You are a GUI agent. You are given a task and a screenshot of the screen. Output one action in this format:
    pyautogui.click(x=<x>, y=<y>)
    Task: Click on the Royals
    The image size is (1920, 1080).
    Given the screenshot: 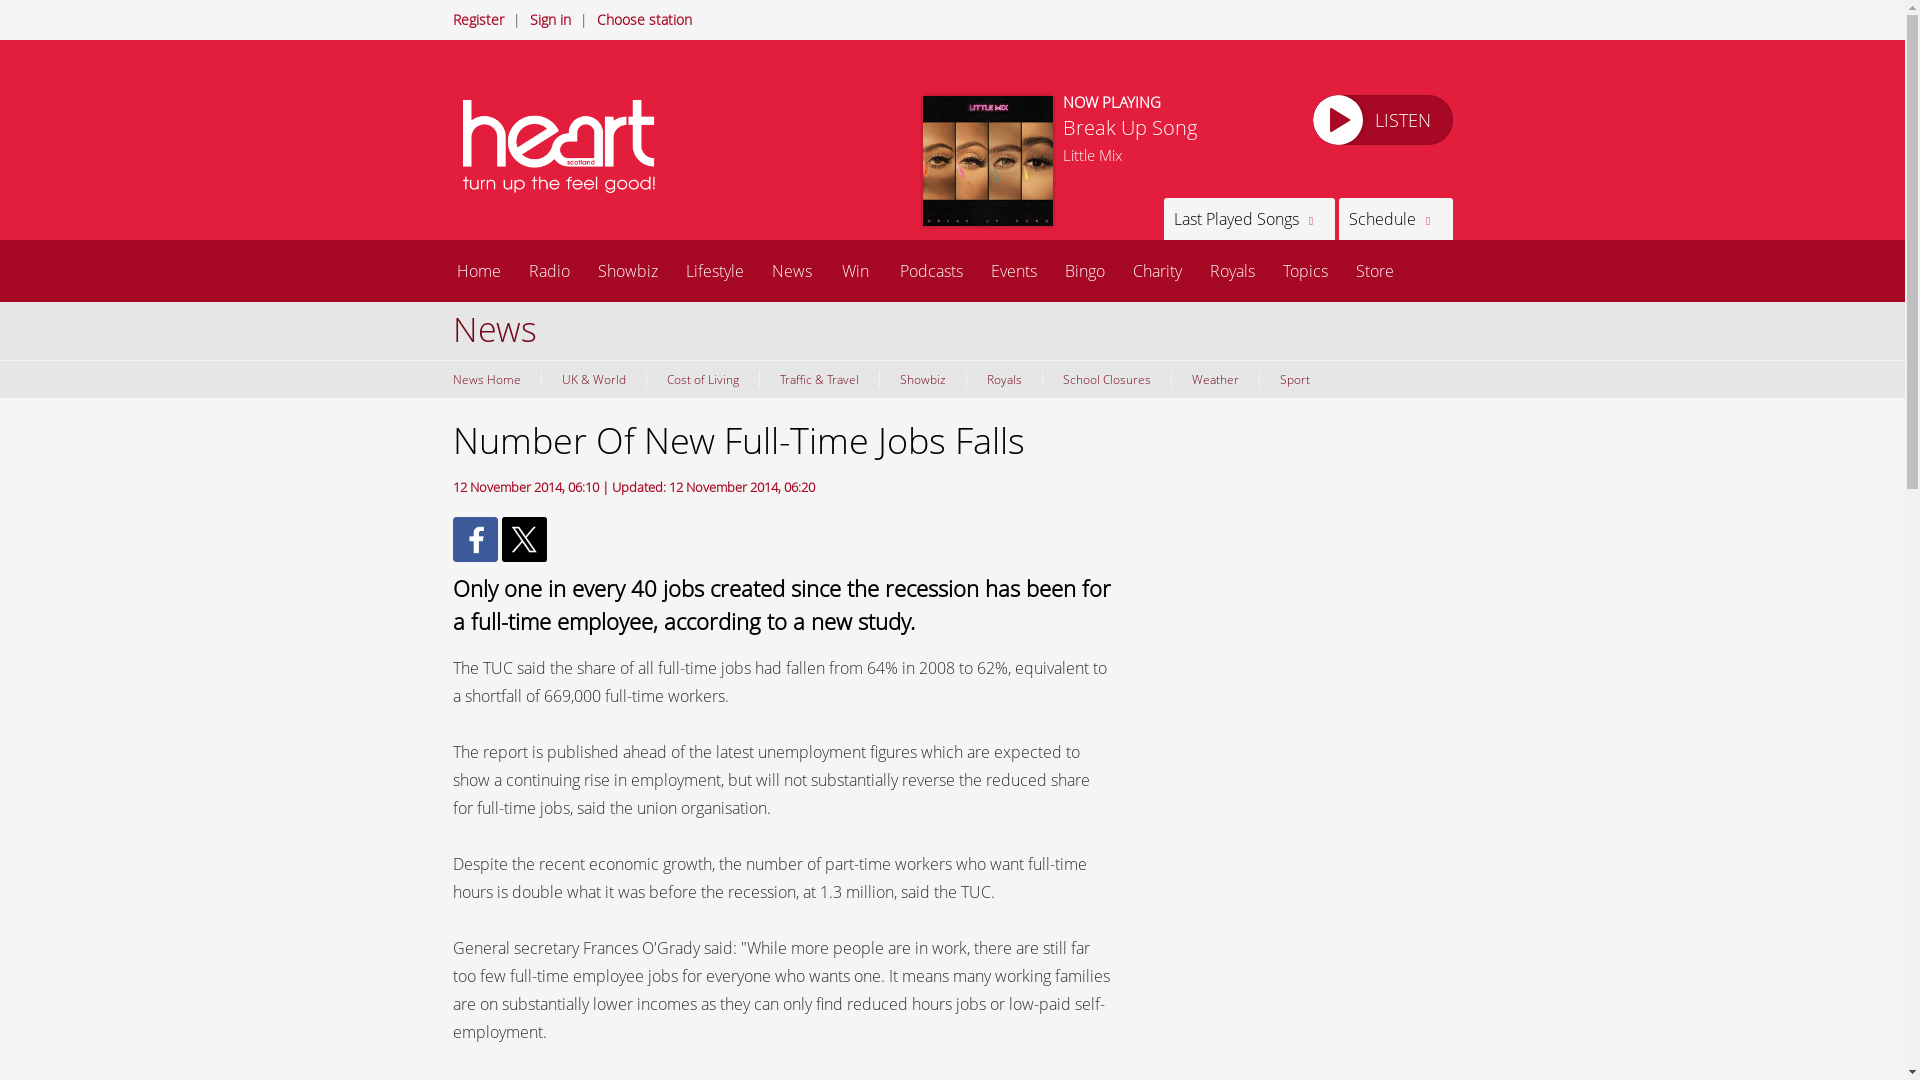 What is the action you would take?
    pyautogui.click(x=1232, y=270)
    